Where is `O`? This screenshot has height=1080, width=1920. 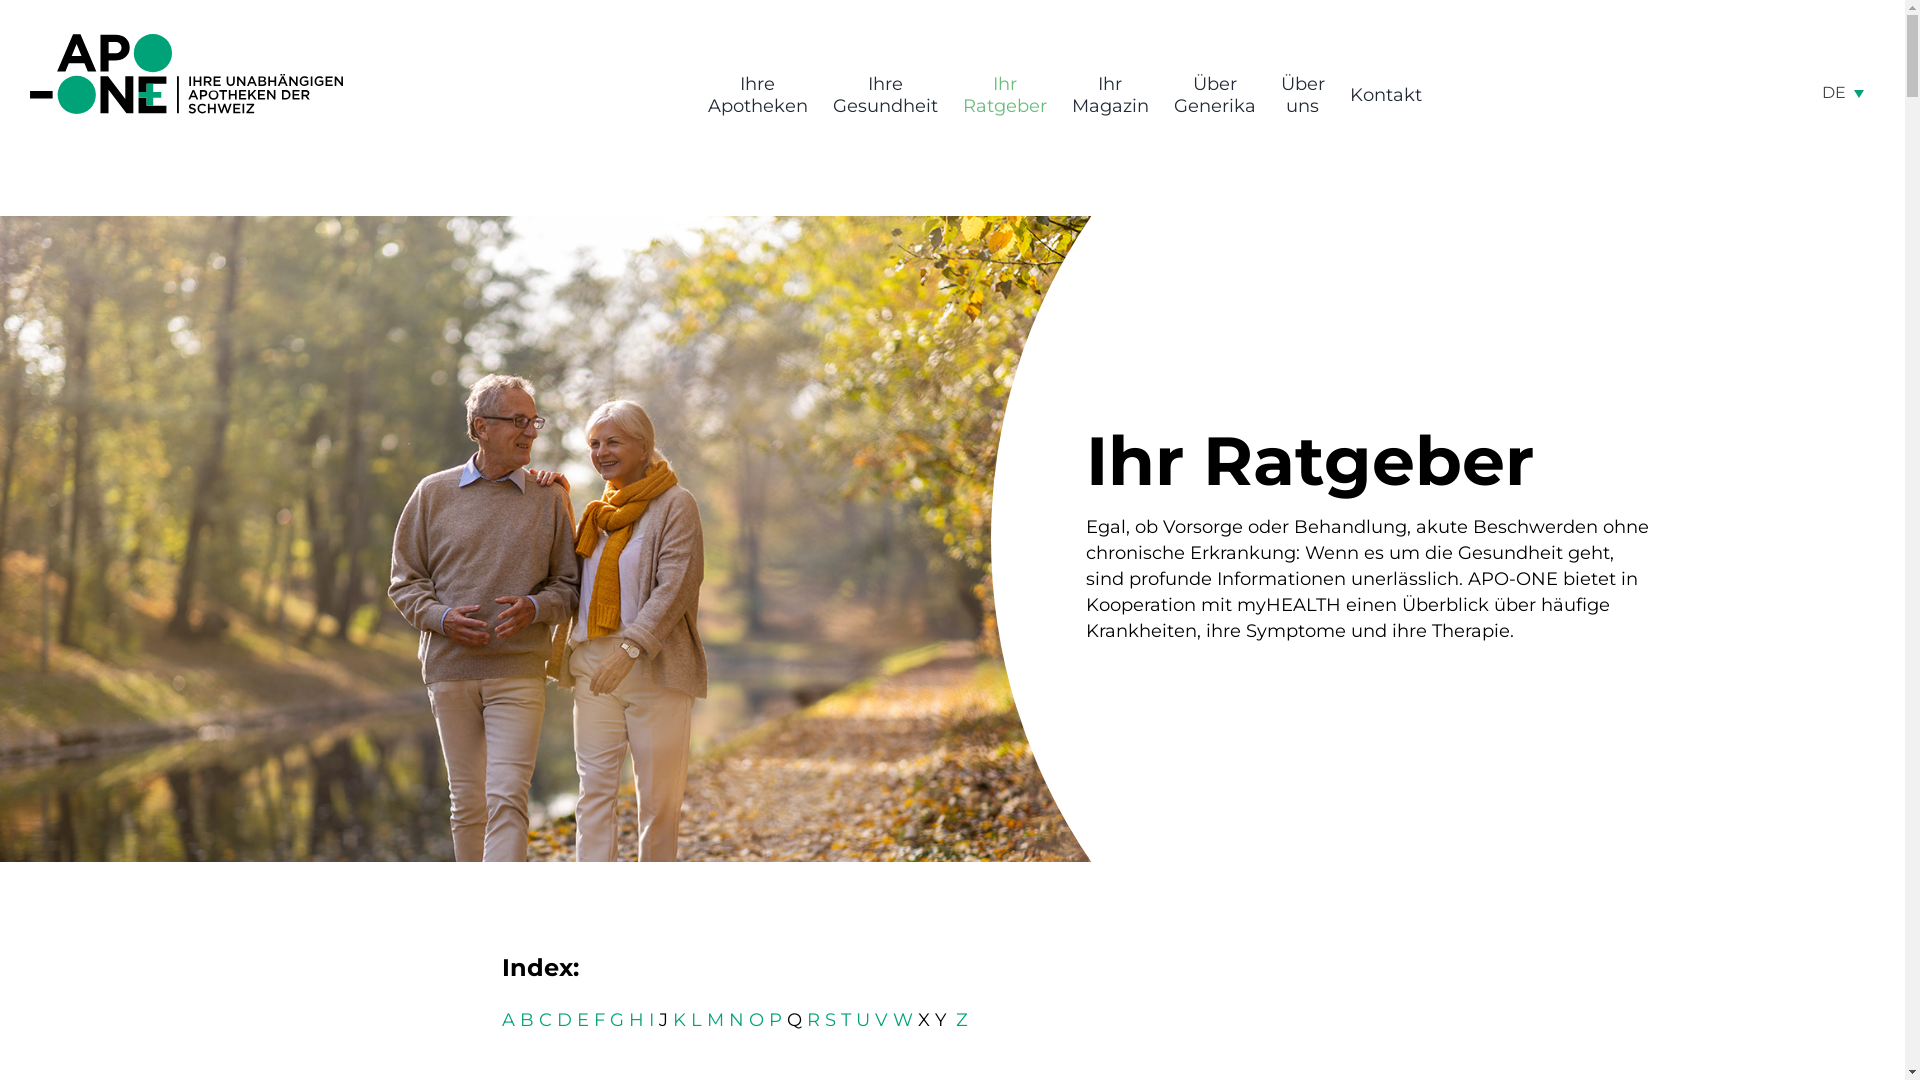 O is located at coordinates (756, 1020).